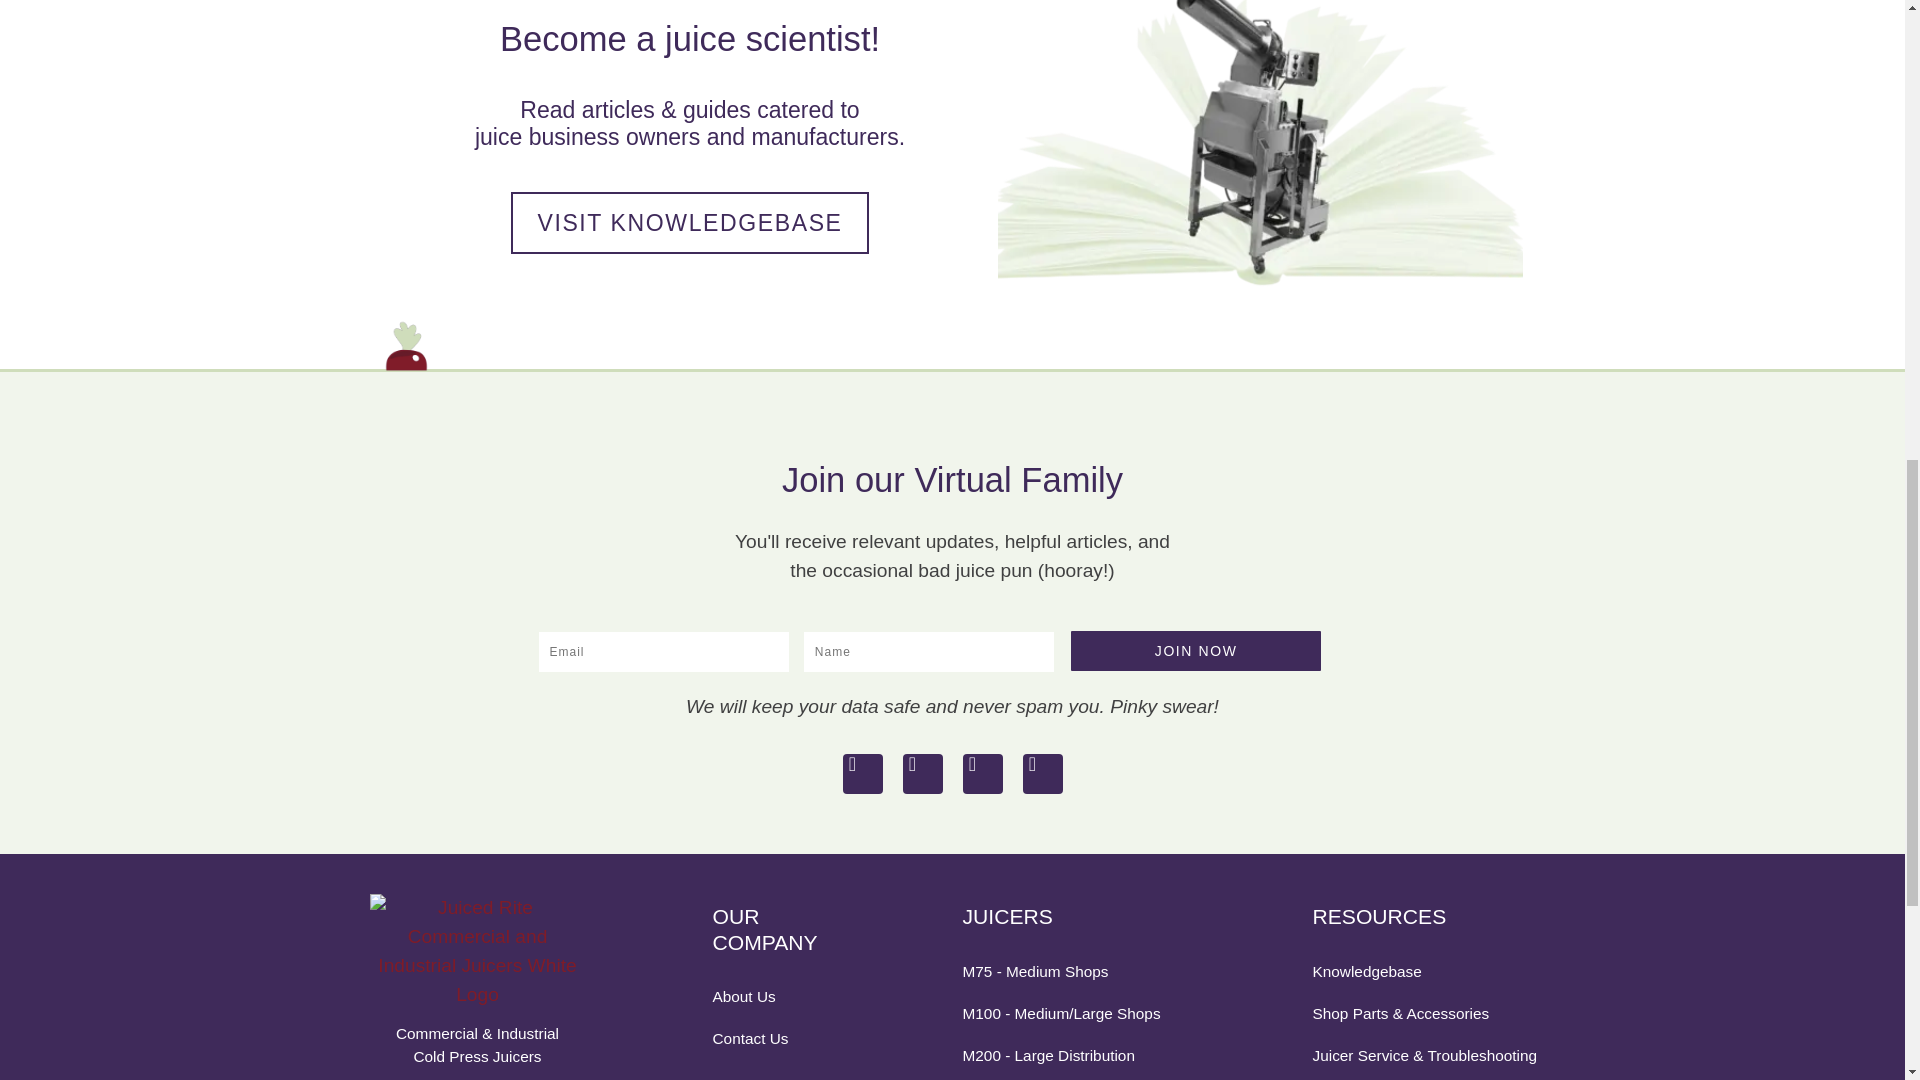 This screenshot has height=1080, width=1920. Describe the element at coordinates (1196, 650) in the screenshot. I see `Join Now` at that location.